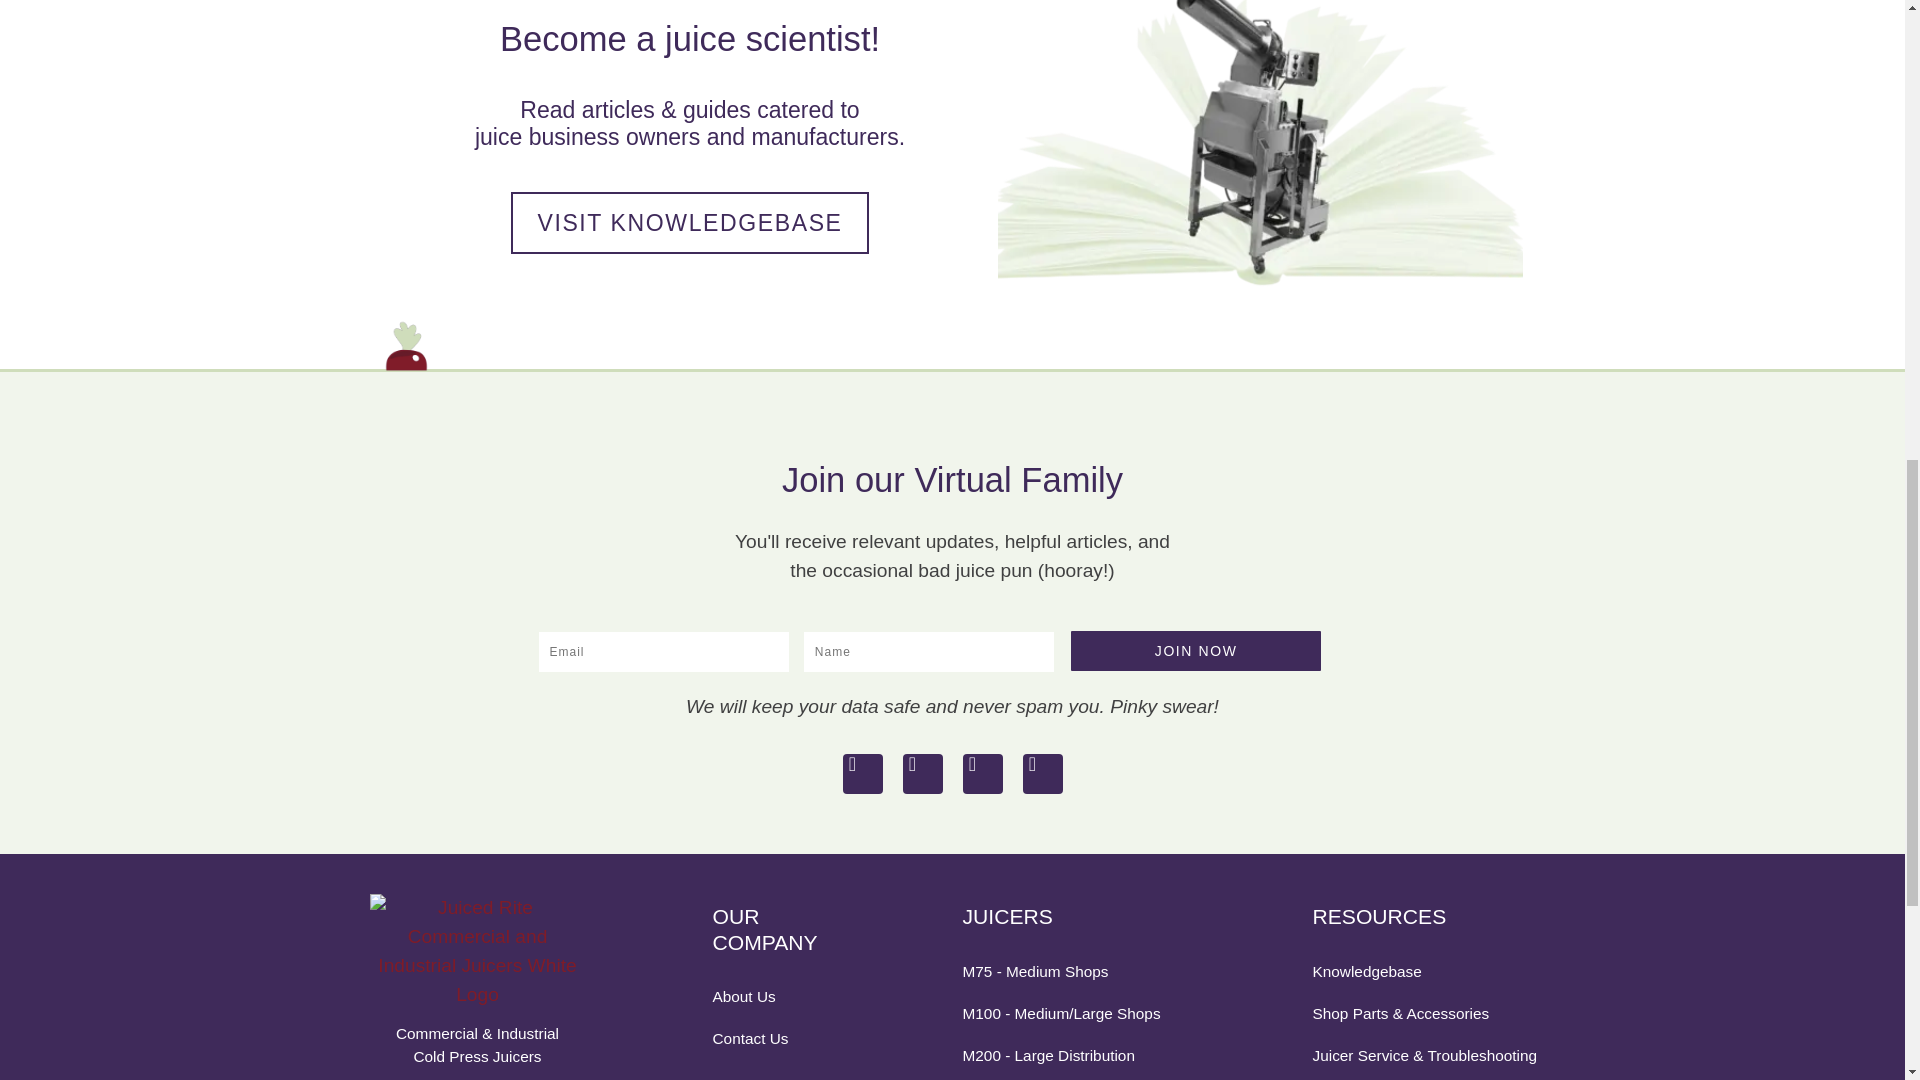 This screenshot has height=1080, width=1920. Describe the element at coordinates (1196, 650) in the screenshot. I see `Join Now` at that location.